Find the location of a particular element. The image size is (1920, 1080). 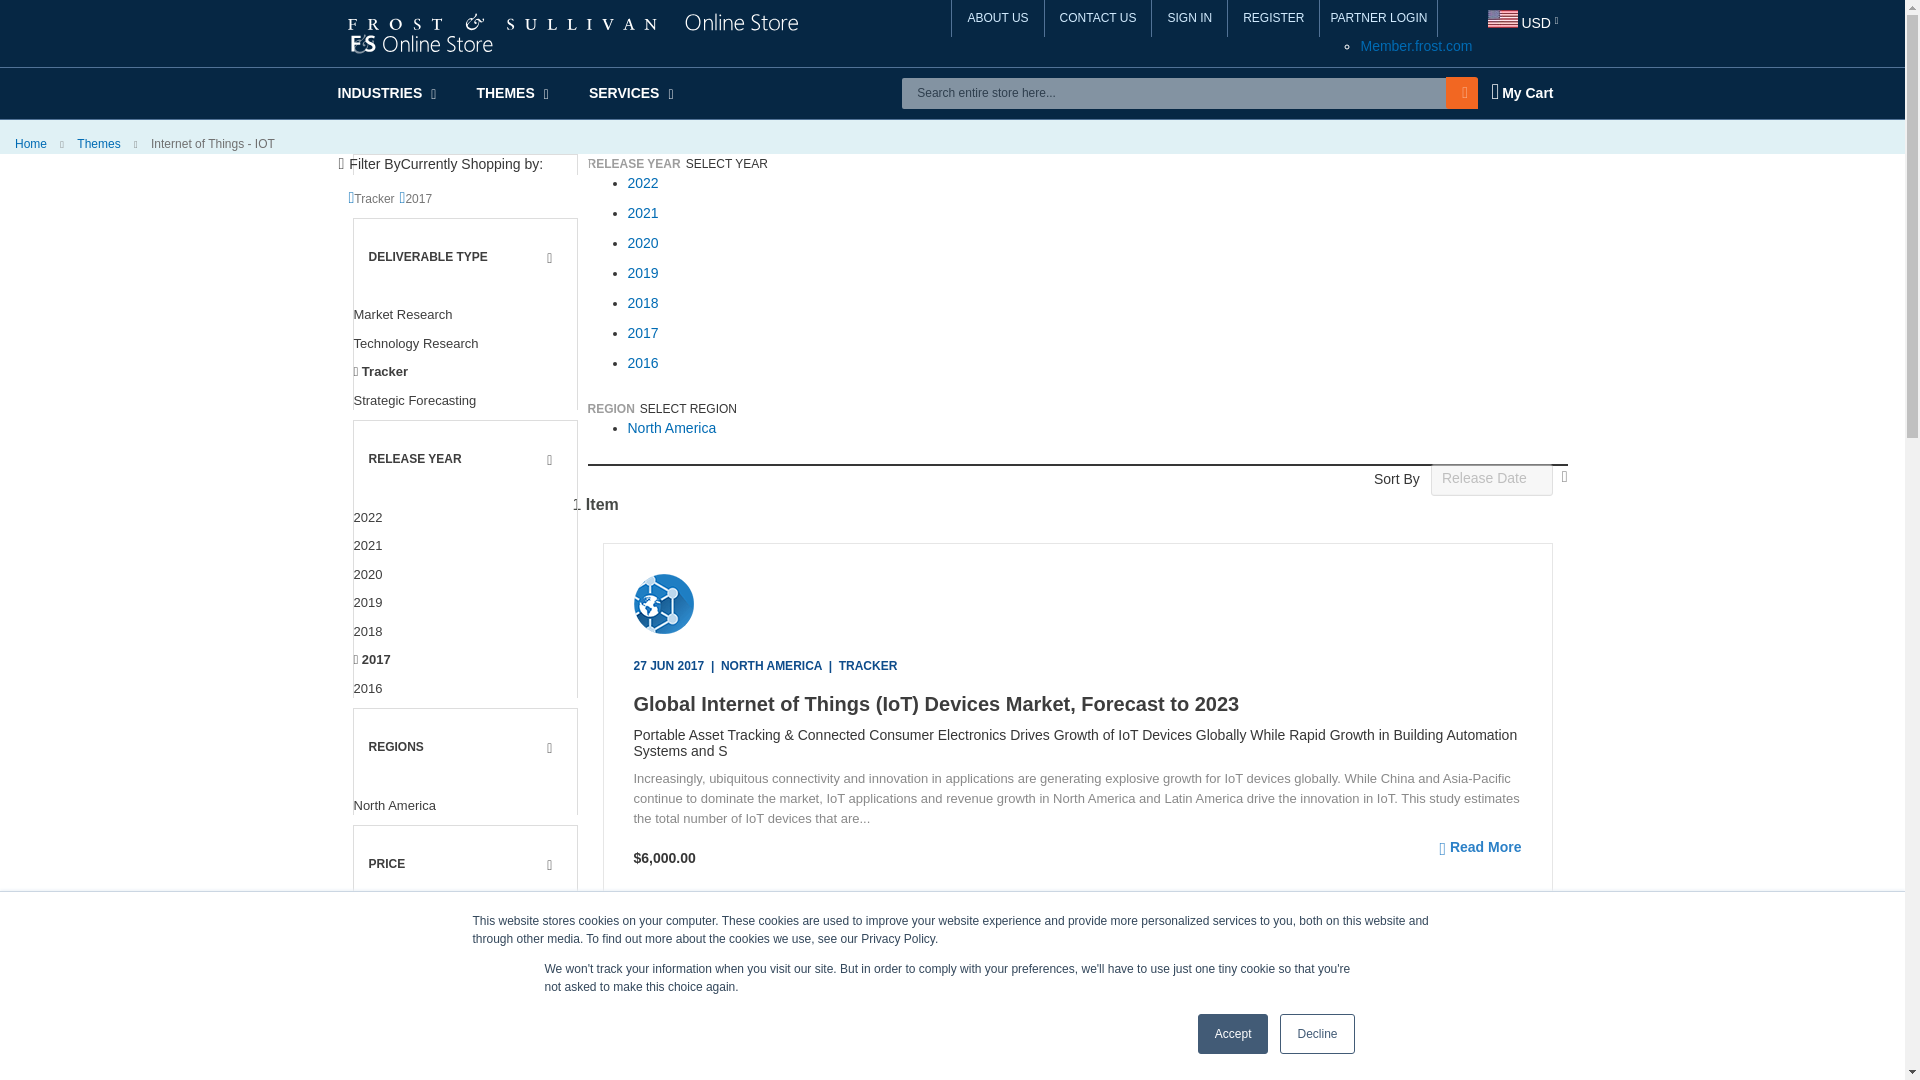

ABOUT US is located at coordinates (998, 18).